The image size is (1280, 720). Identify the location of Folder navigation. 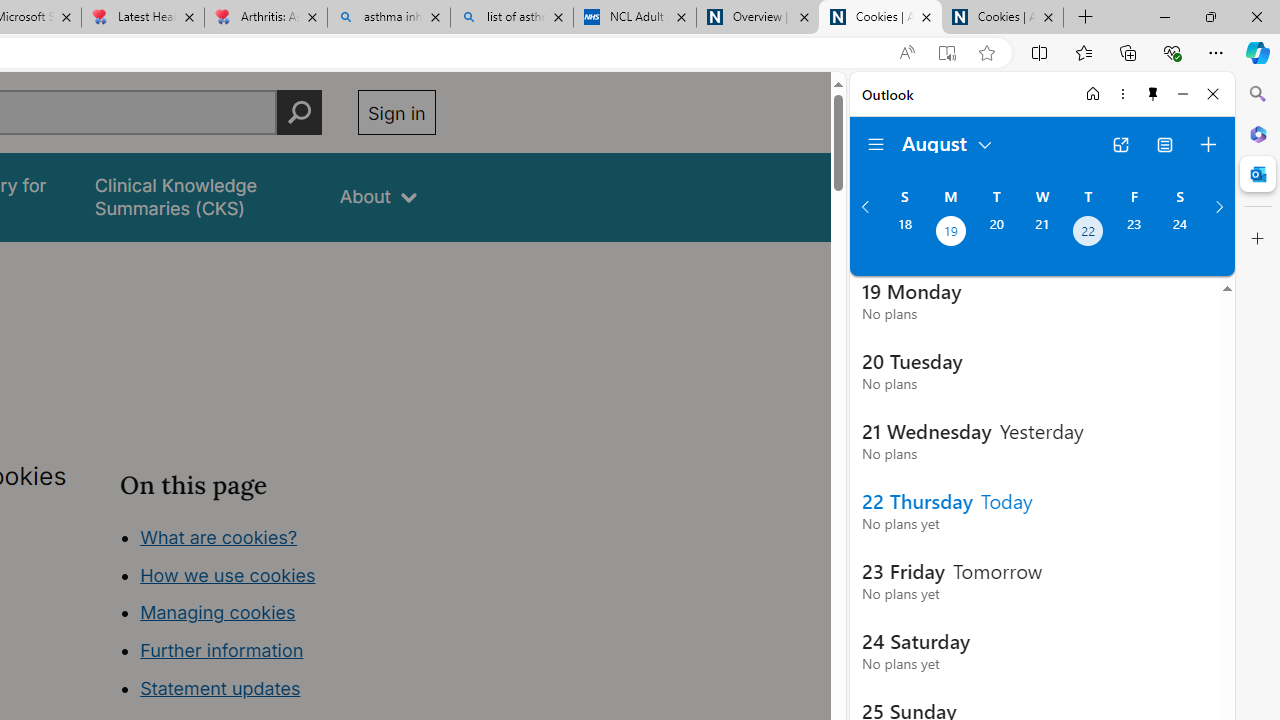
(876, 144).